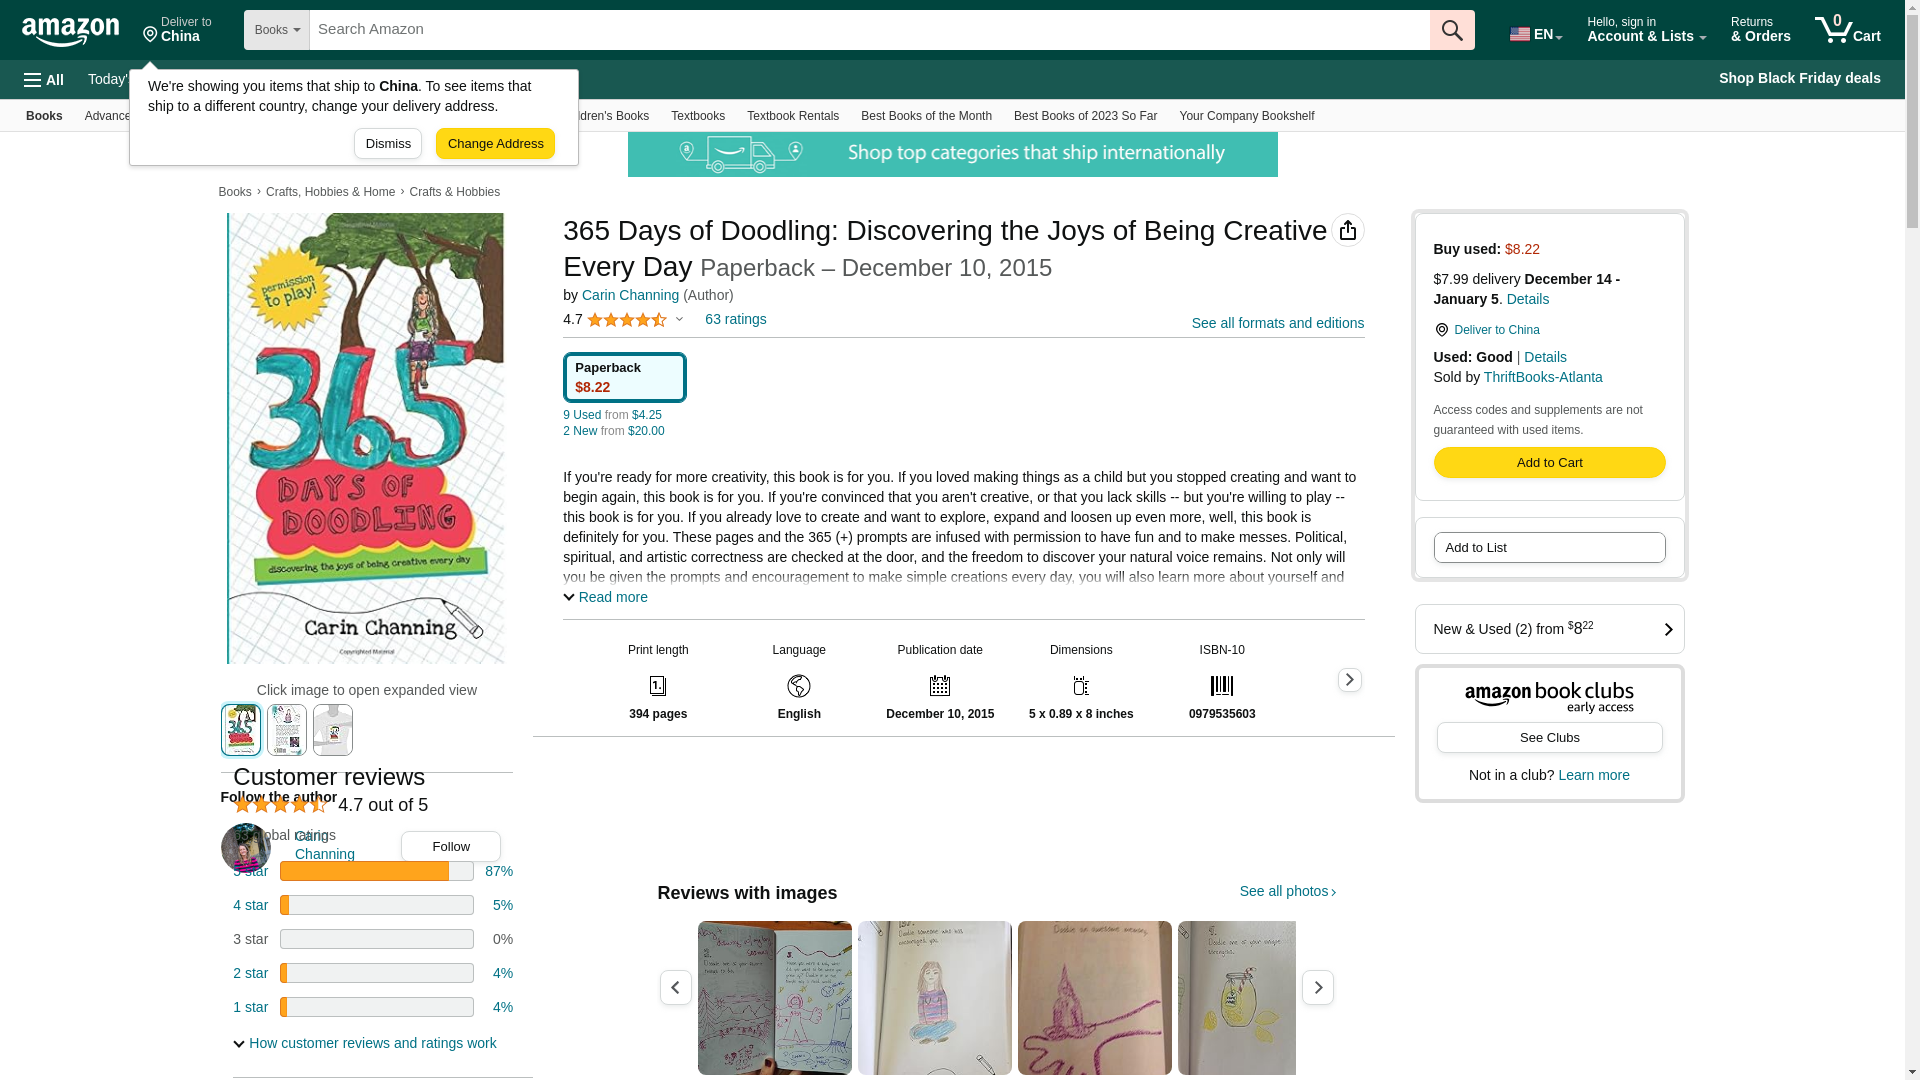 Image resolution: width=1920 pixels, height=1080 pixels. Describe the element at coordinates (1687, 119) in the screenshot. I see `Start here.` at that location.